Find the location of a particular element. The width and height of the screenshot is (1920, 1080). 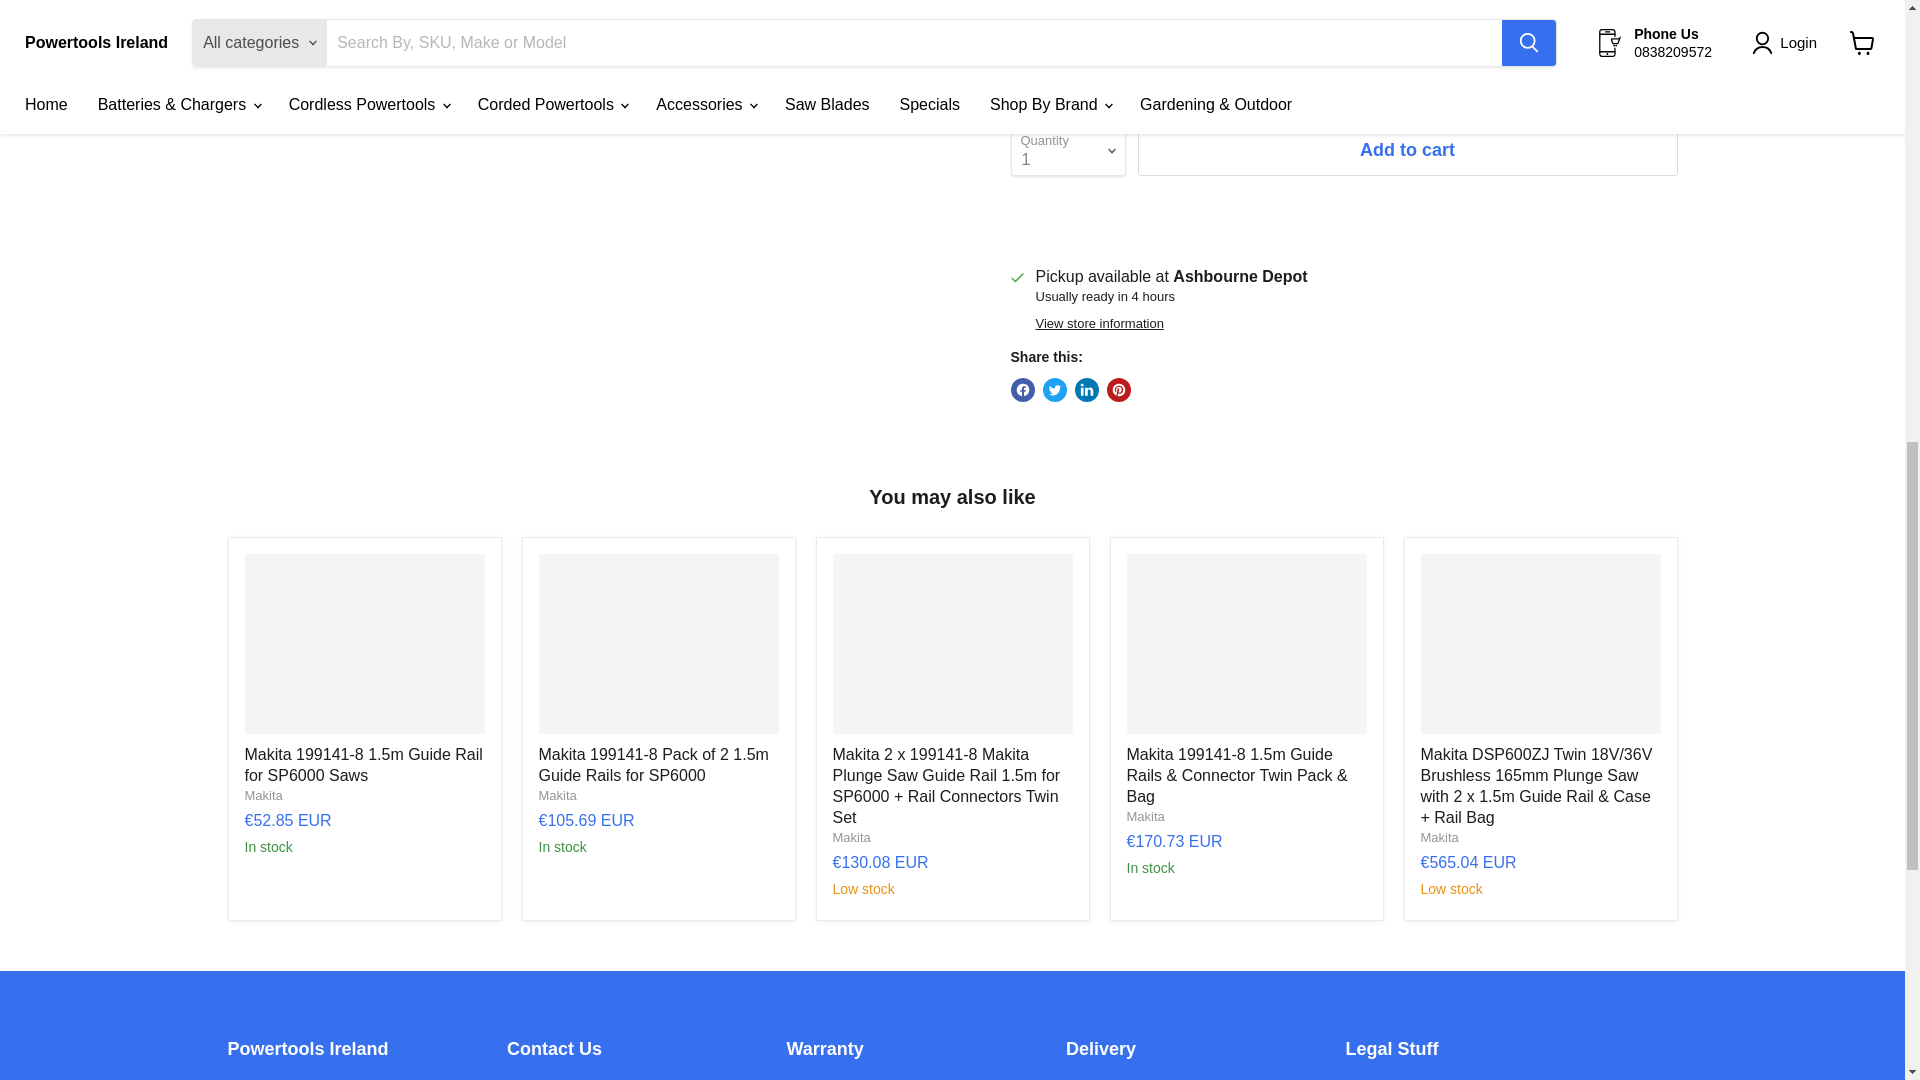

Makita is located at coordinates (262, 796).